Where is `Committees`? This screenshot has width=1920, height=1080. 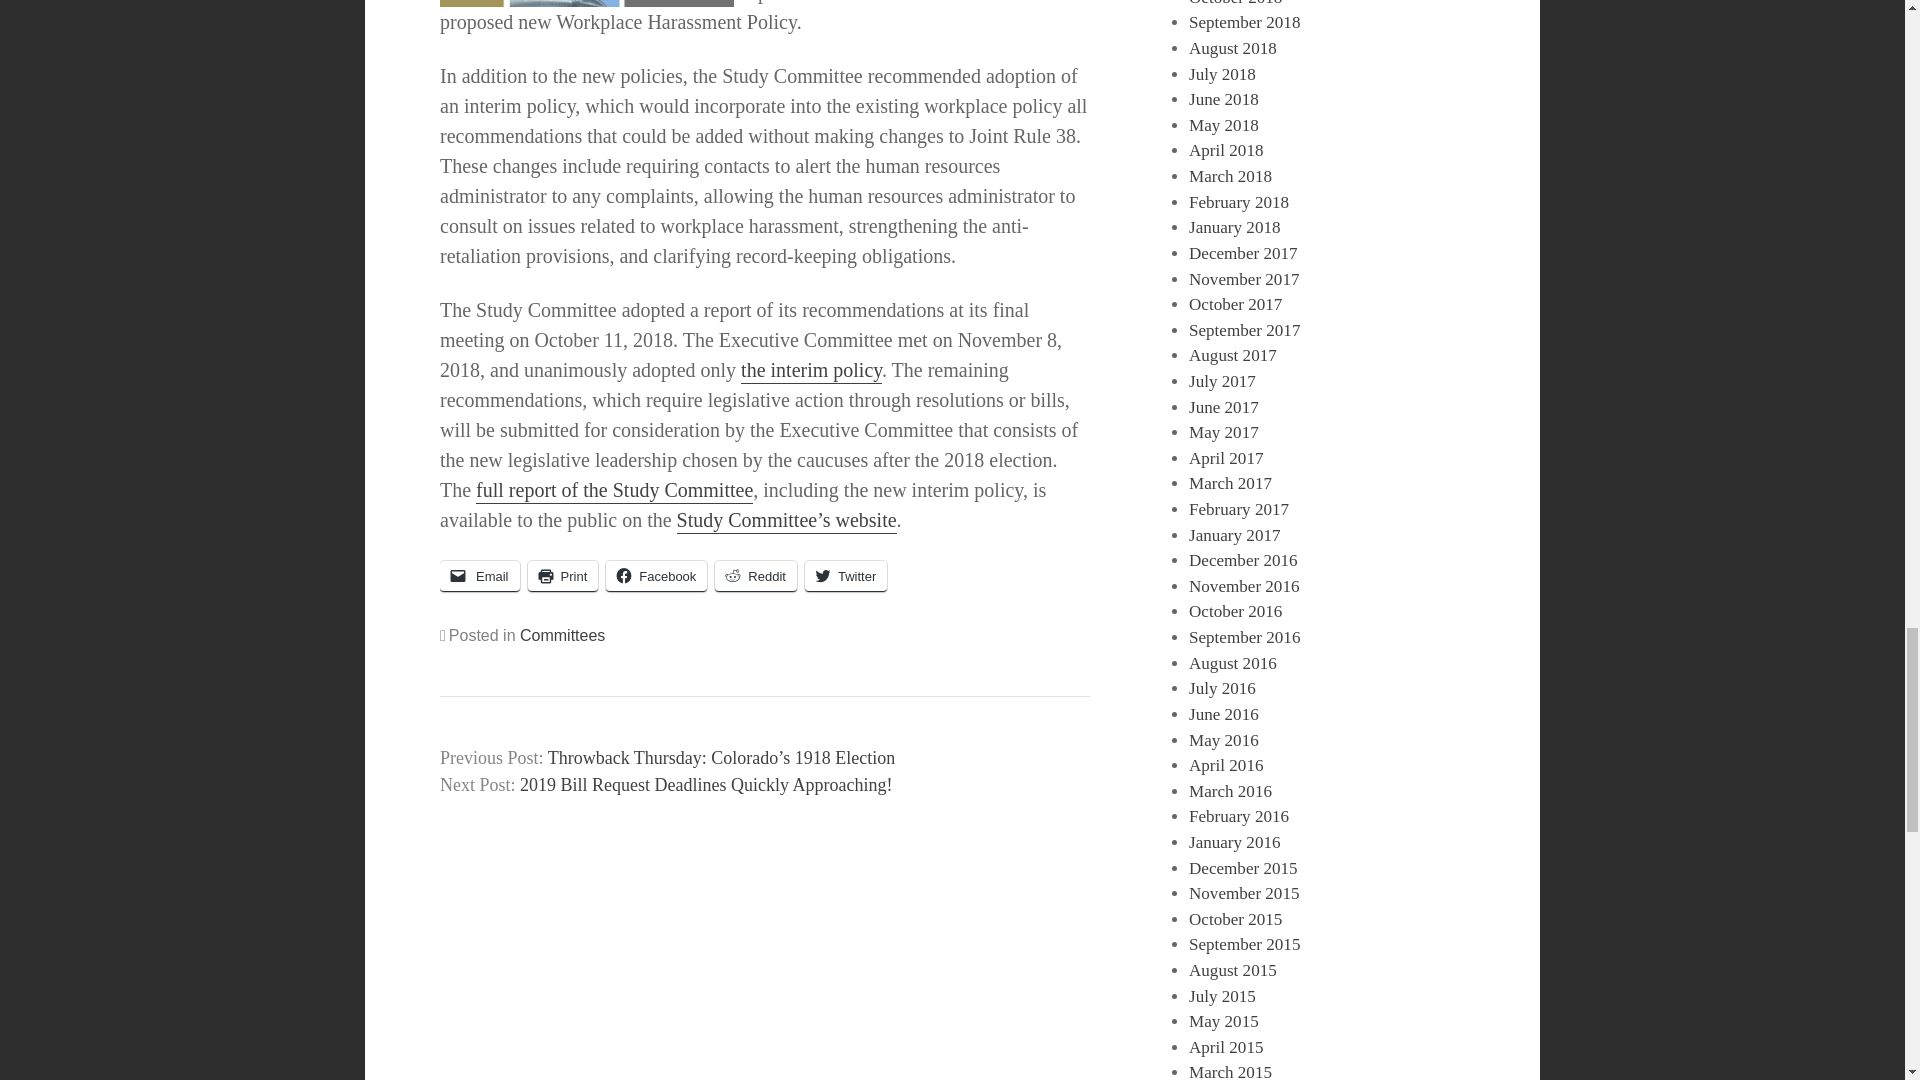 Committees is located at coordinates (562, 635).